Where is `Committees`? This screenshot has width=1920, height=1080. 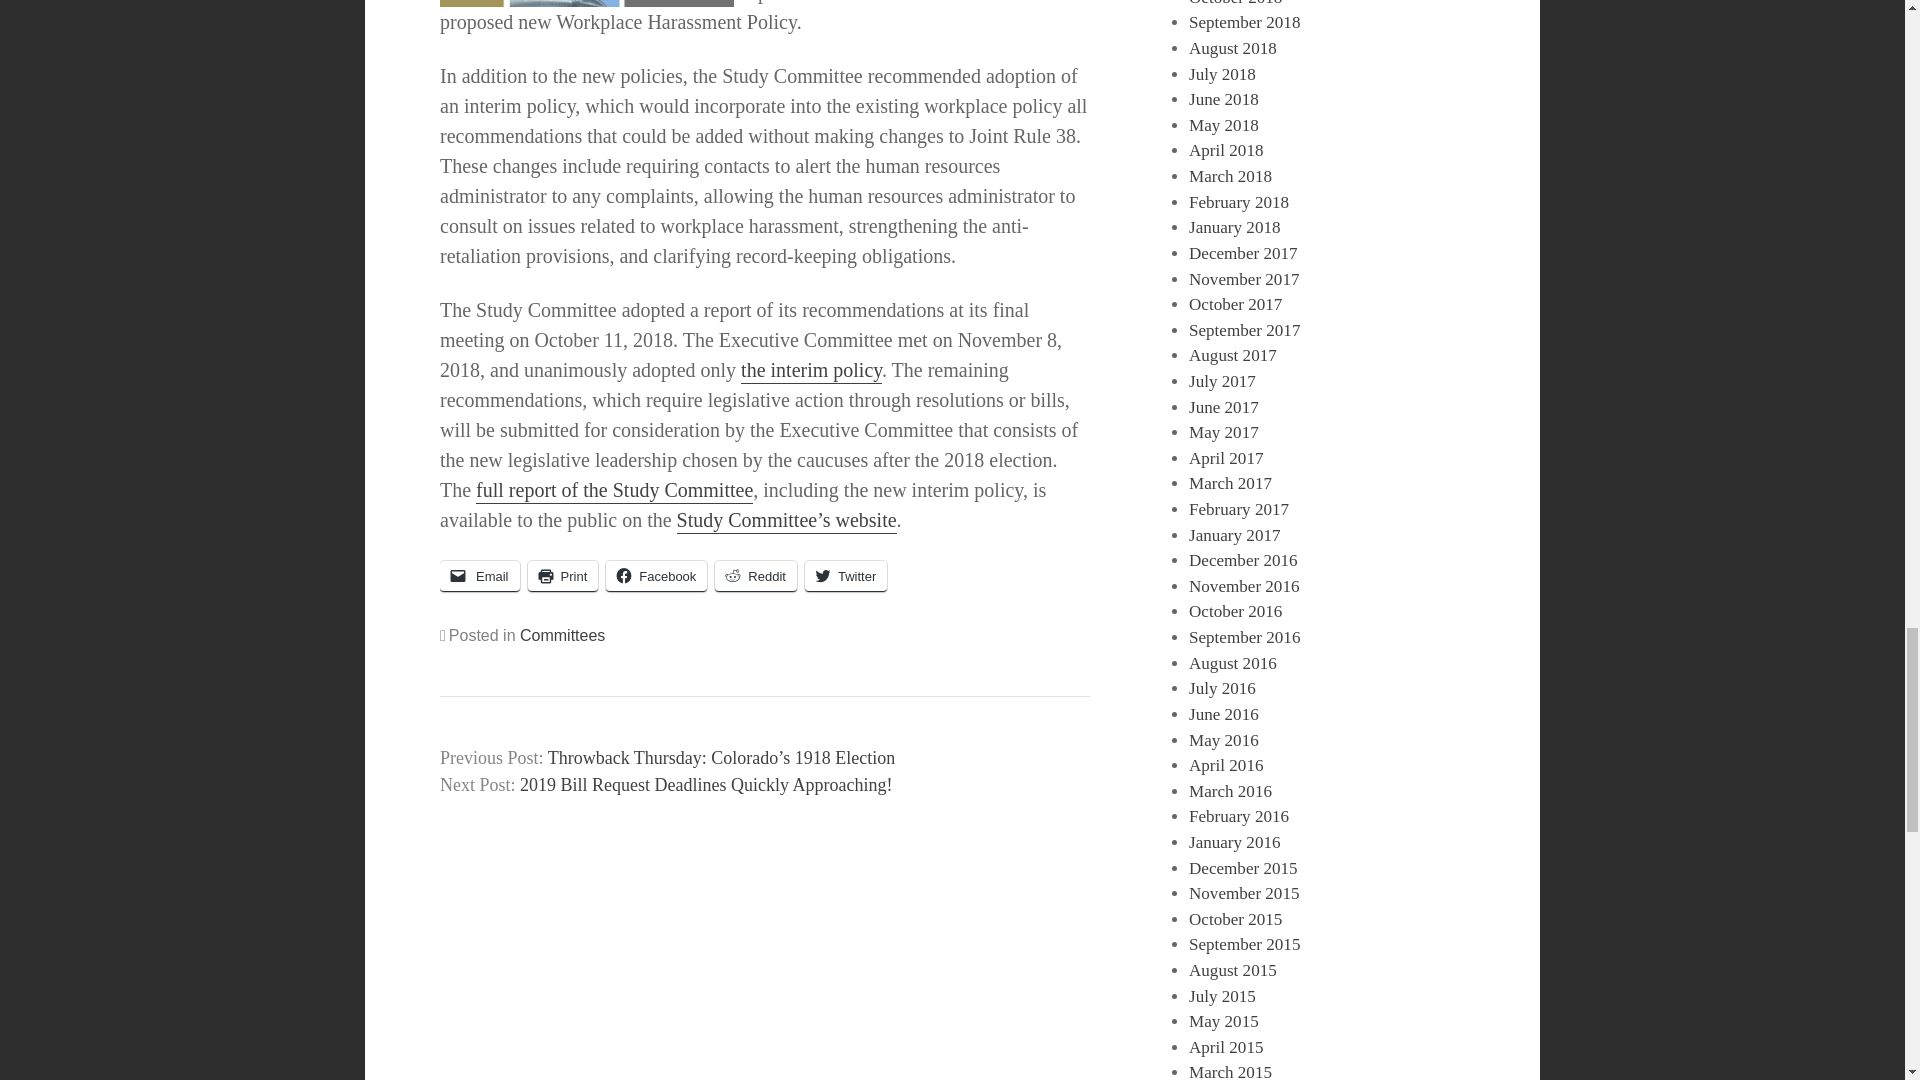 Committees is located at coordinates (562, 635).